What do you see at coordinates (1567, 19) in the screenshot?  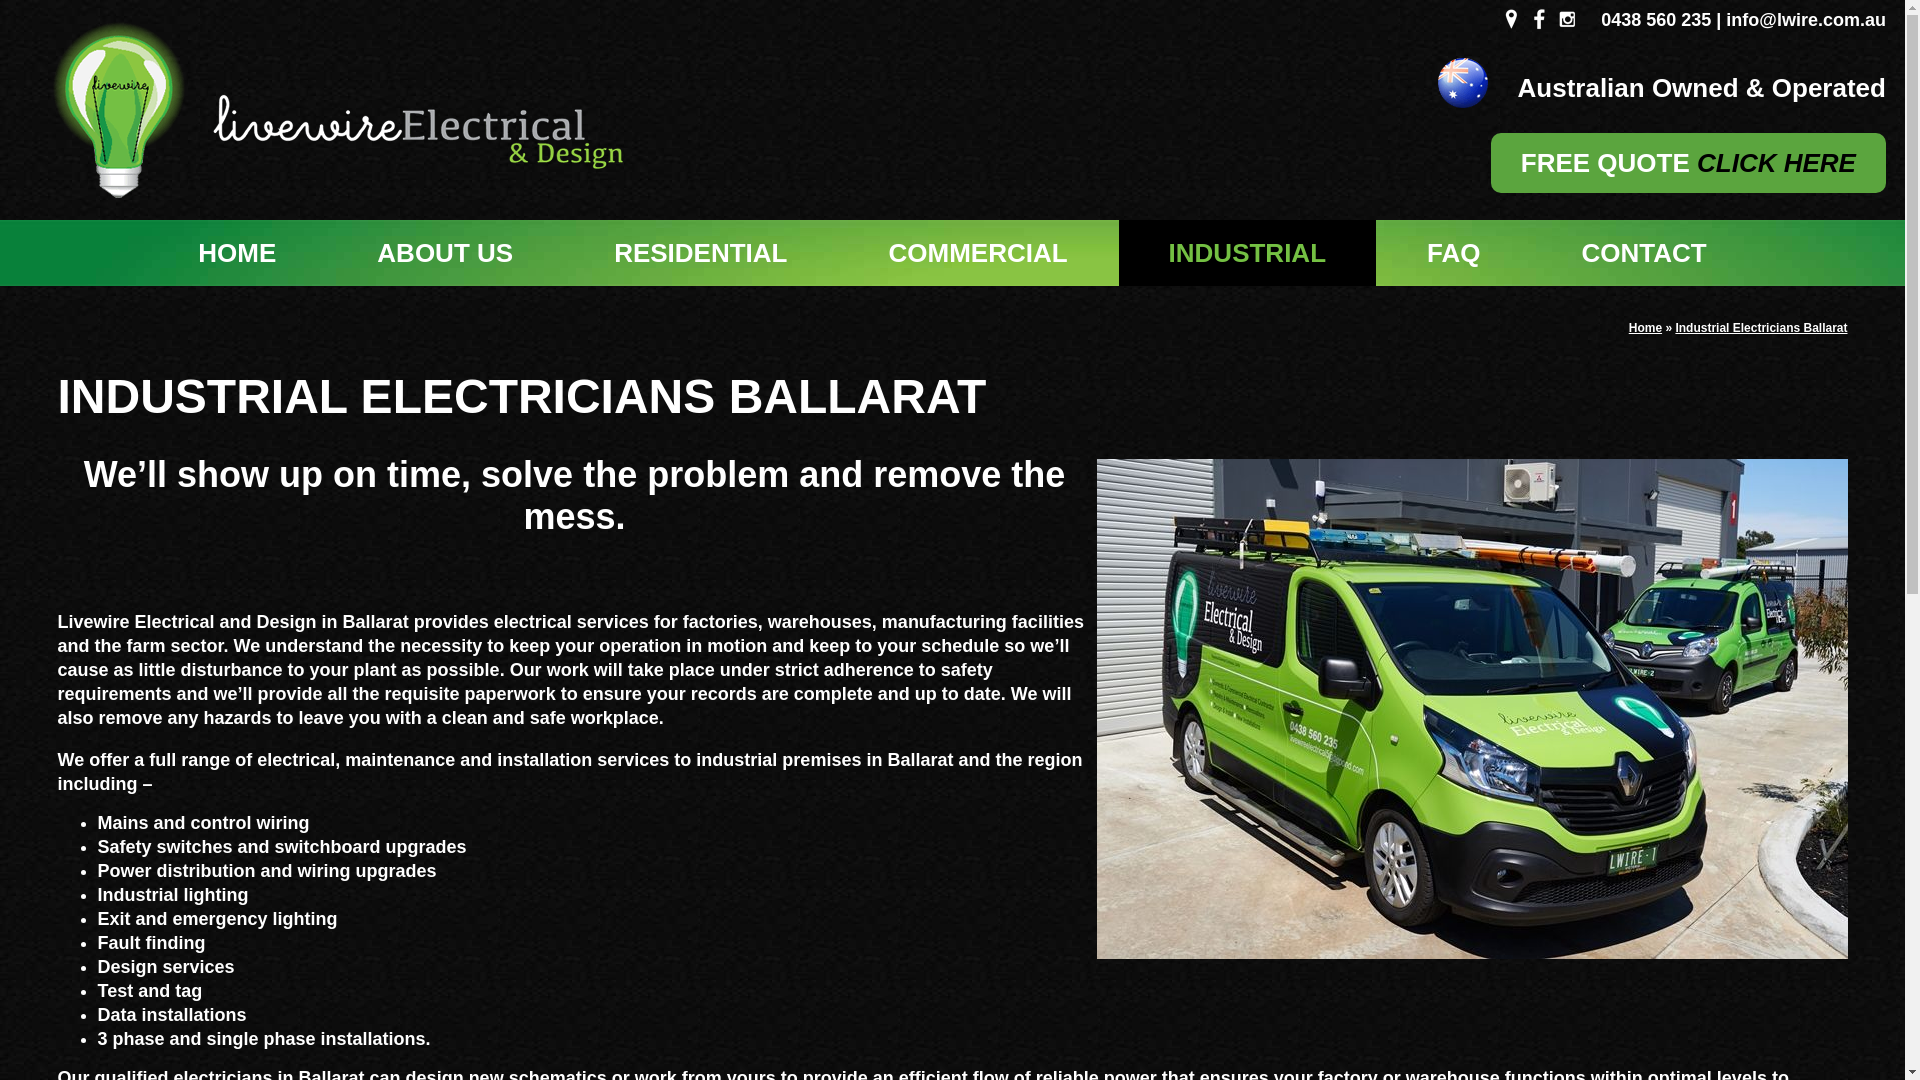 I see `View our Instagram Gallery` at bounding box center [1567, 19].